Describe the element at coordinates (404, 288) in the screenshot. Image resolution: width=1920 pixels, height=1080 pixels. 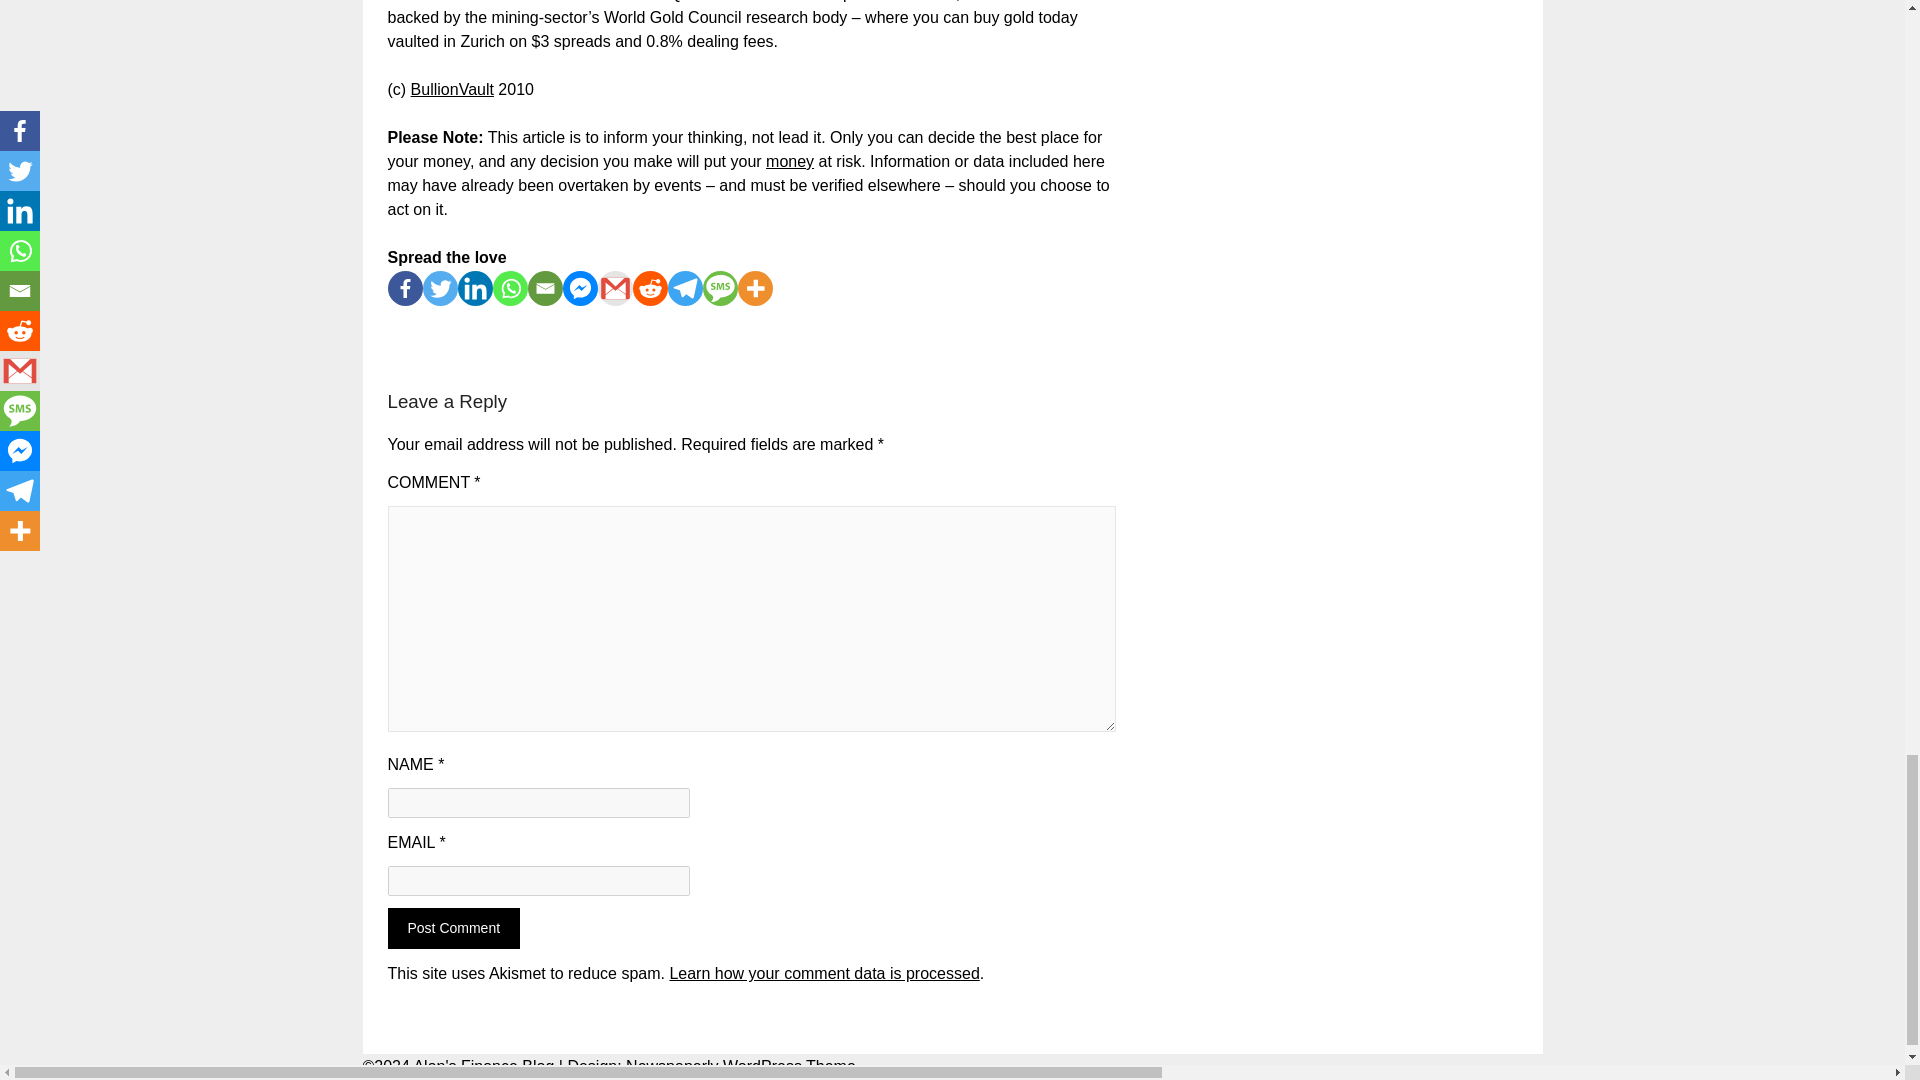
I see `Facebook` at that location.